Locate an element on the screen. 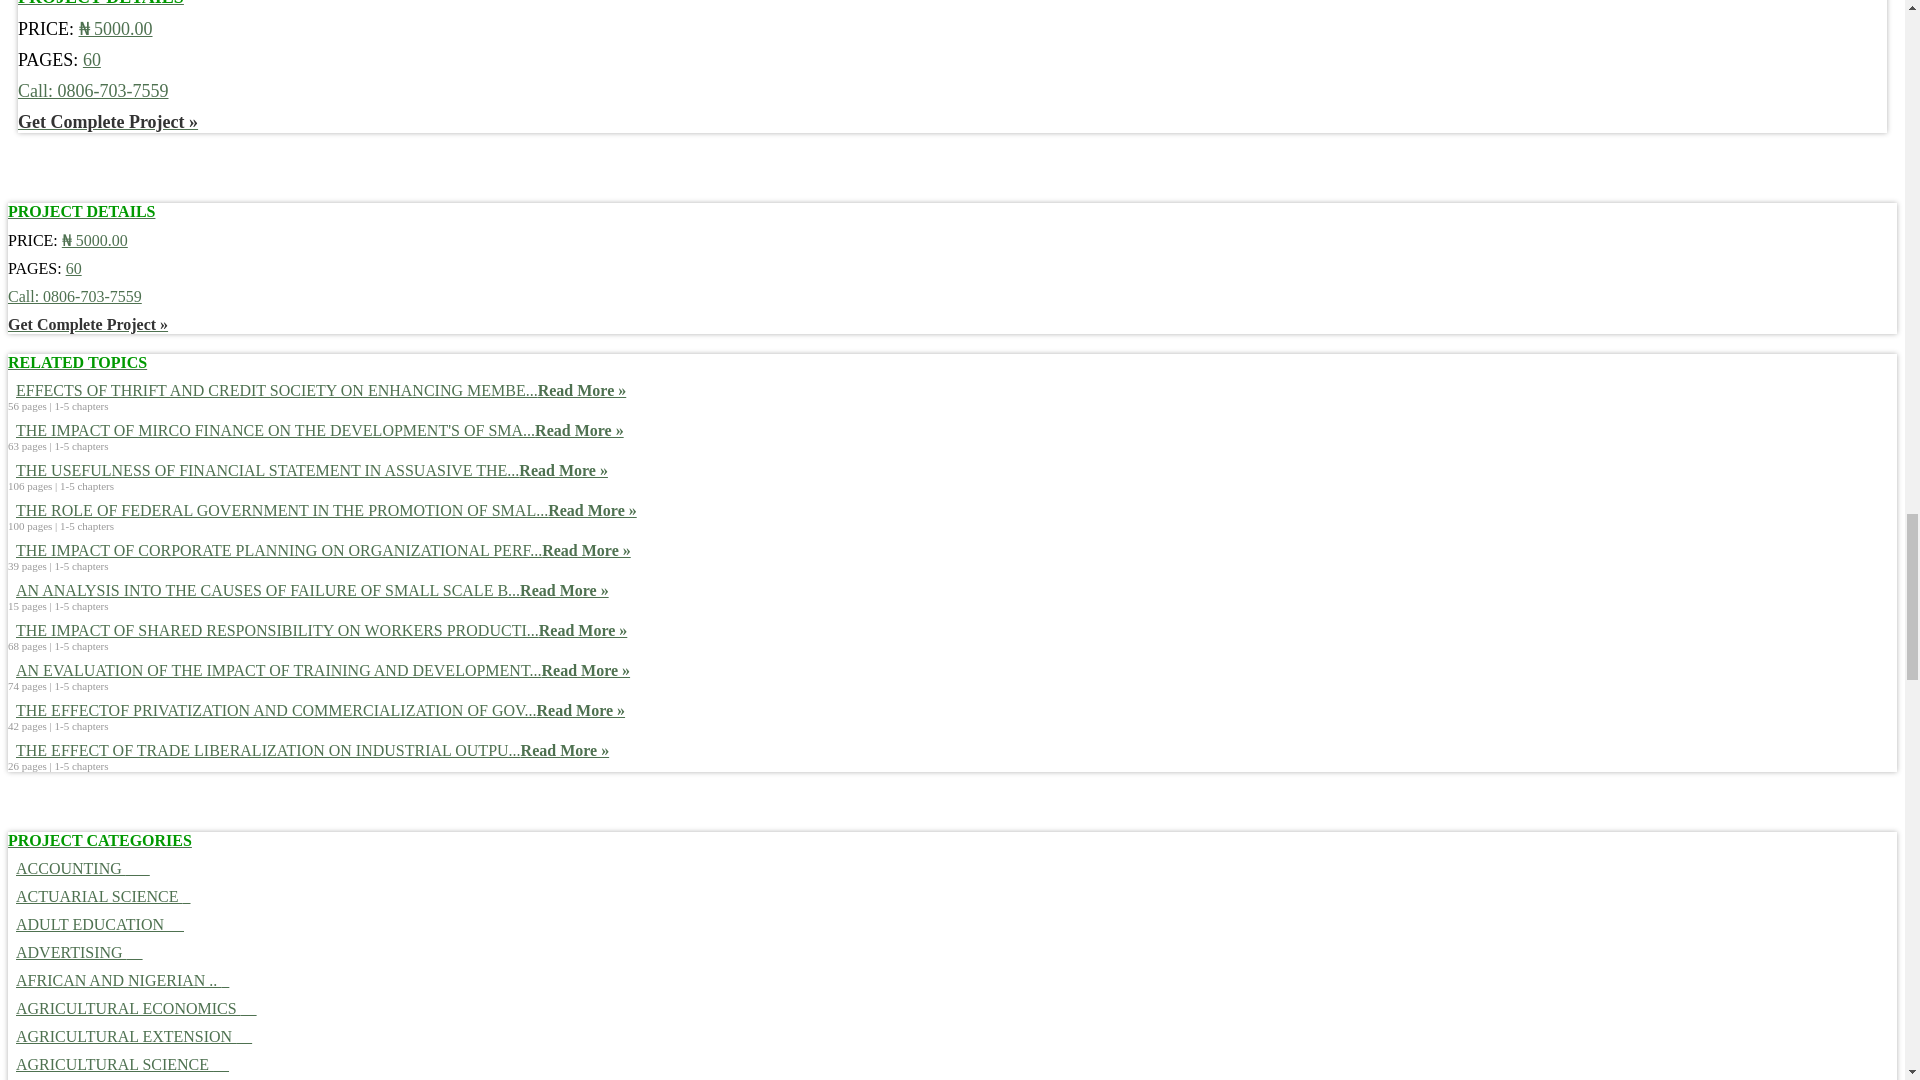 The width and height of the screenshot is (1920, 1080). ACCOUNTING PROJECT TOPICS AND RESEARCH MATERIALS is located at coordinates (78, 868).